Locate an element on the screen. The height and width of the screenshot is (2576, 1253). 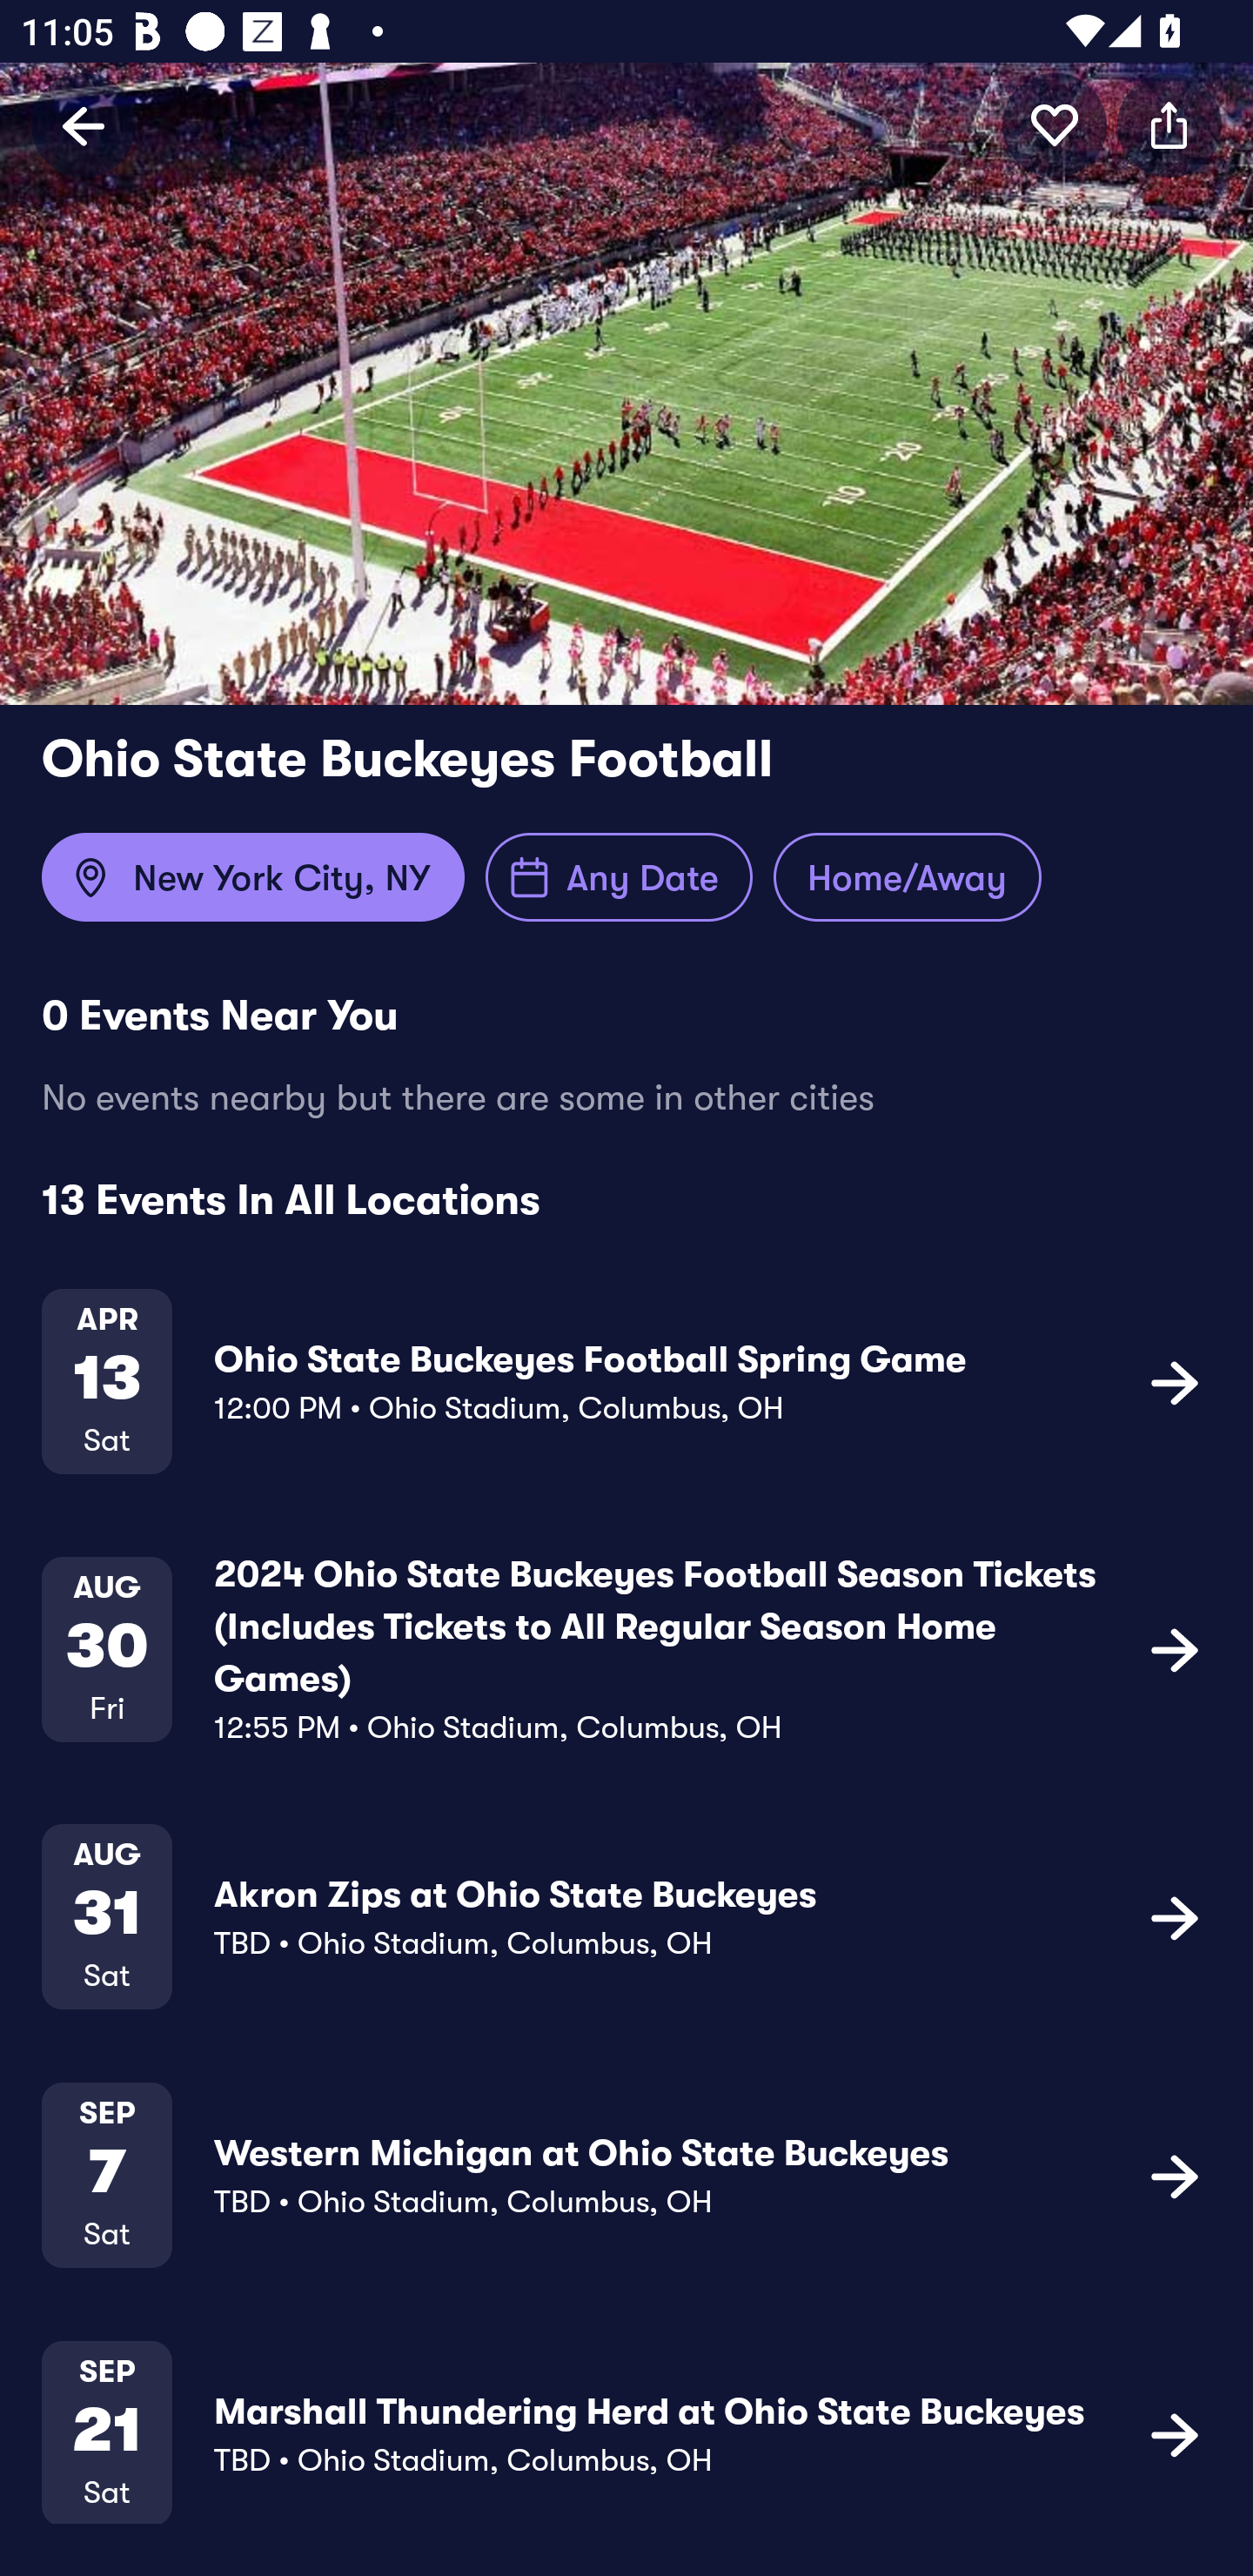
Any Date is located at coordinates (620, 877).